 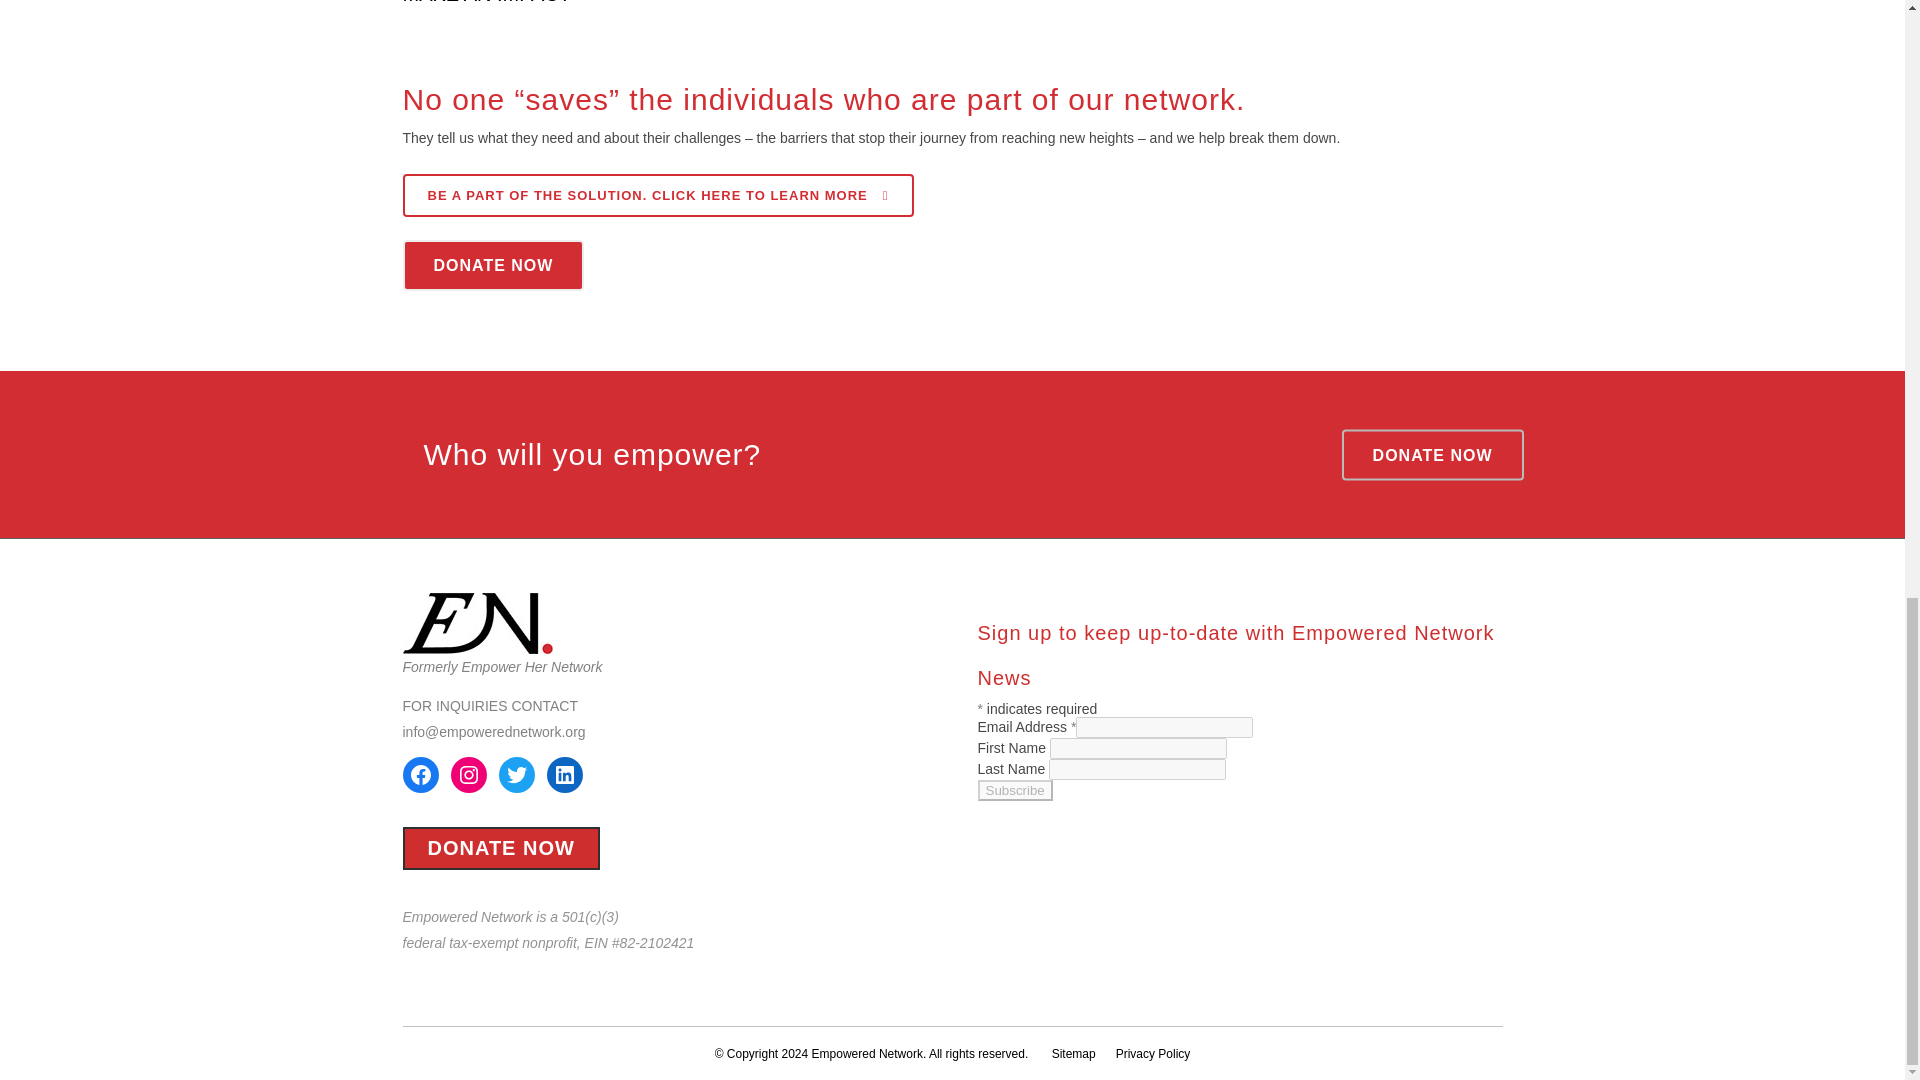 I want to click on Subscribe, so click(x=1014, y=790).